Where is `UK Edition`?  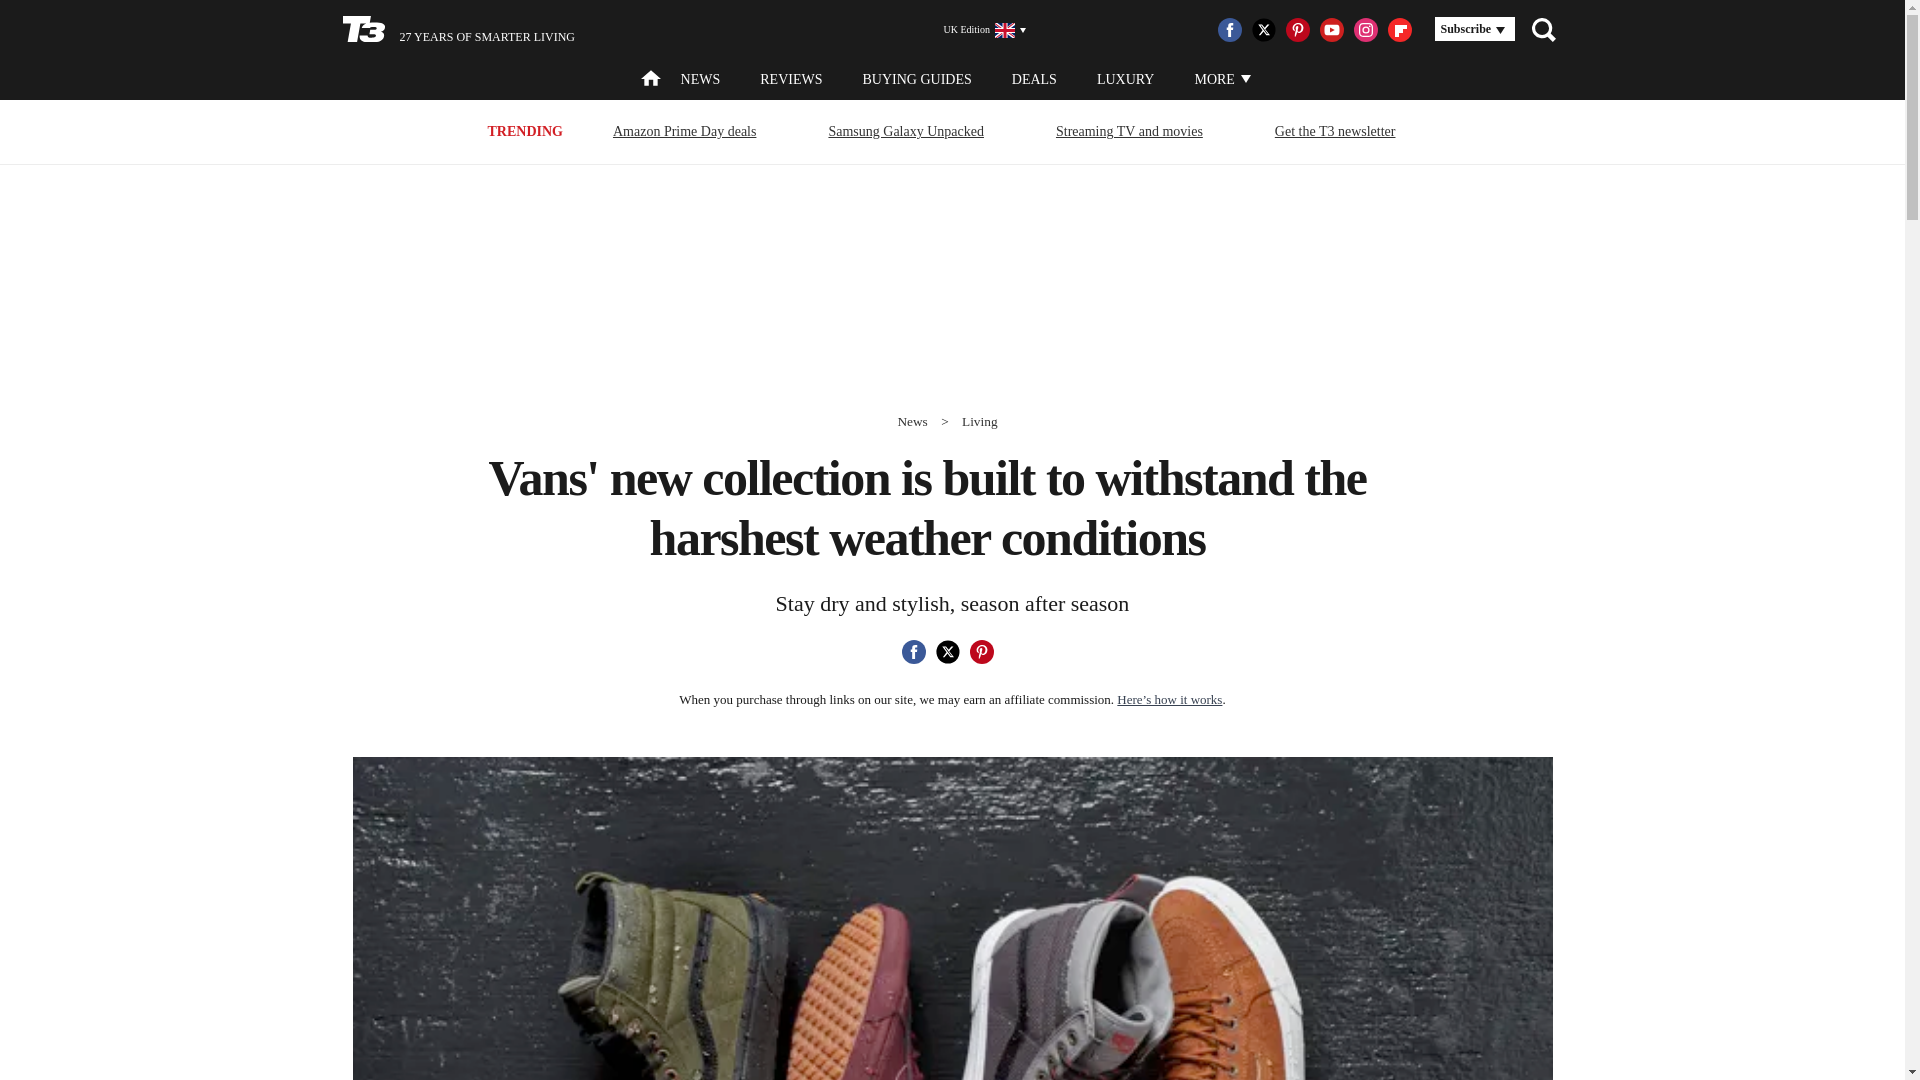 UK Edition is located at coordinates (976, 30).